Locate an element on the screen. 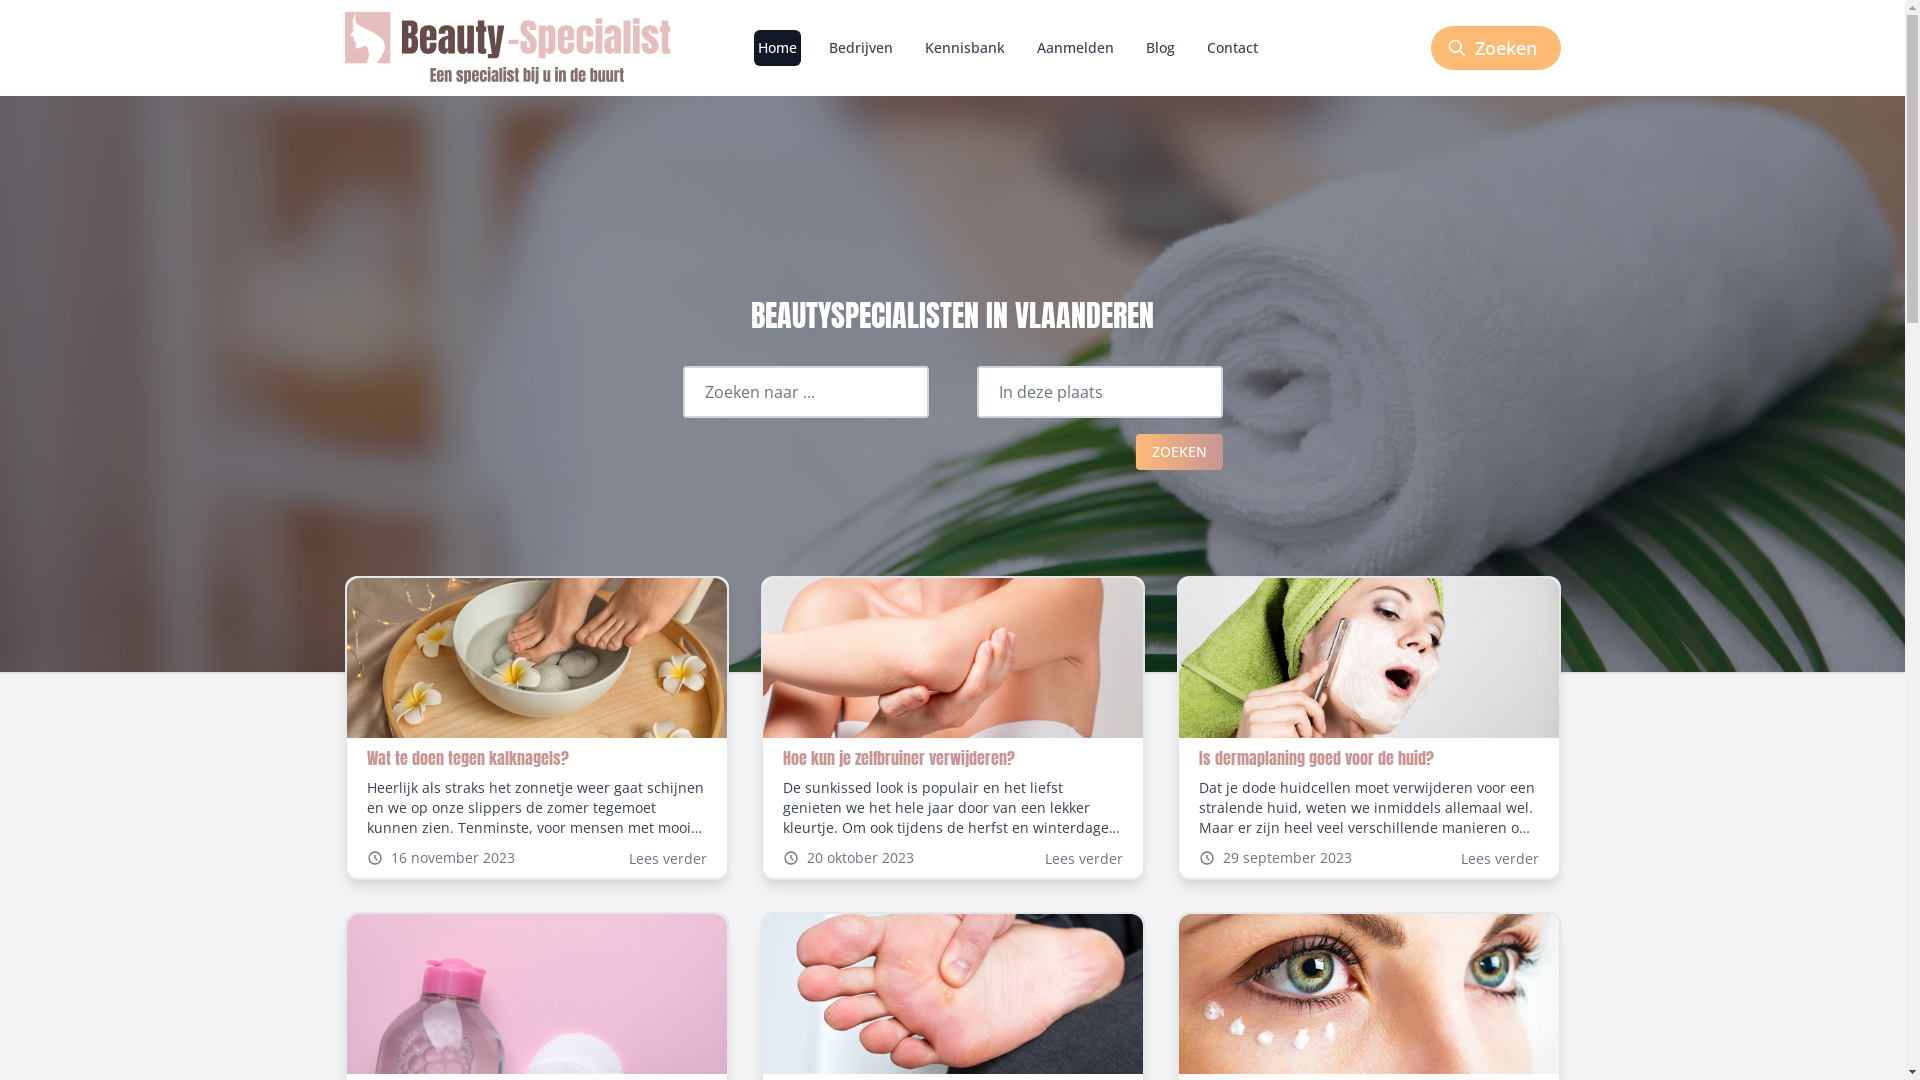 The height and width of the screenshot is (1080, 1920). Lees verder is located at coordinates (667, 858).